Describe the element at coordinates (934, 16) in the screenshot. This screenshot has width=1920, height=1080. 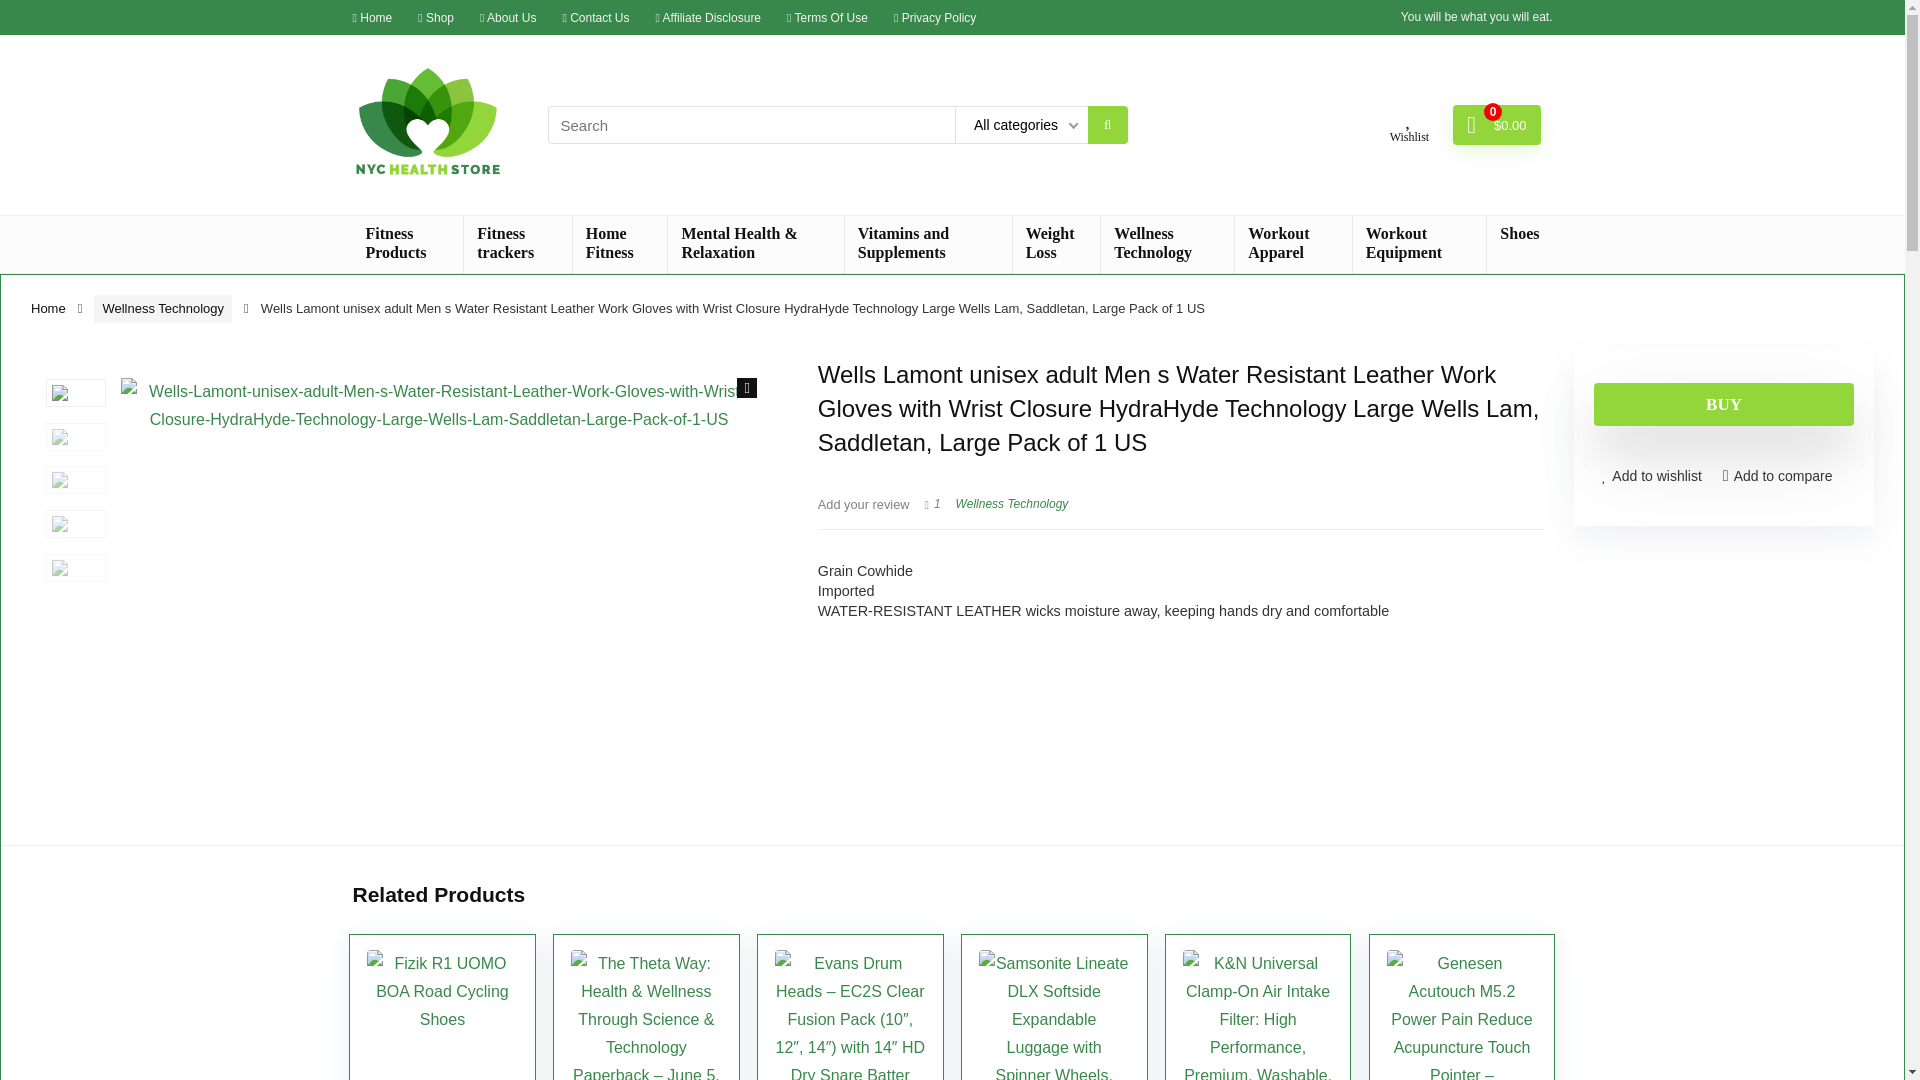
I see `Privacy Policy` at that location.